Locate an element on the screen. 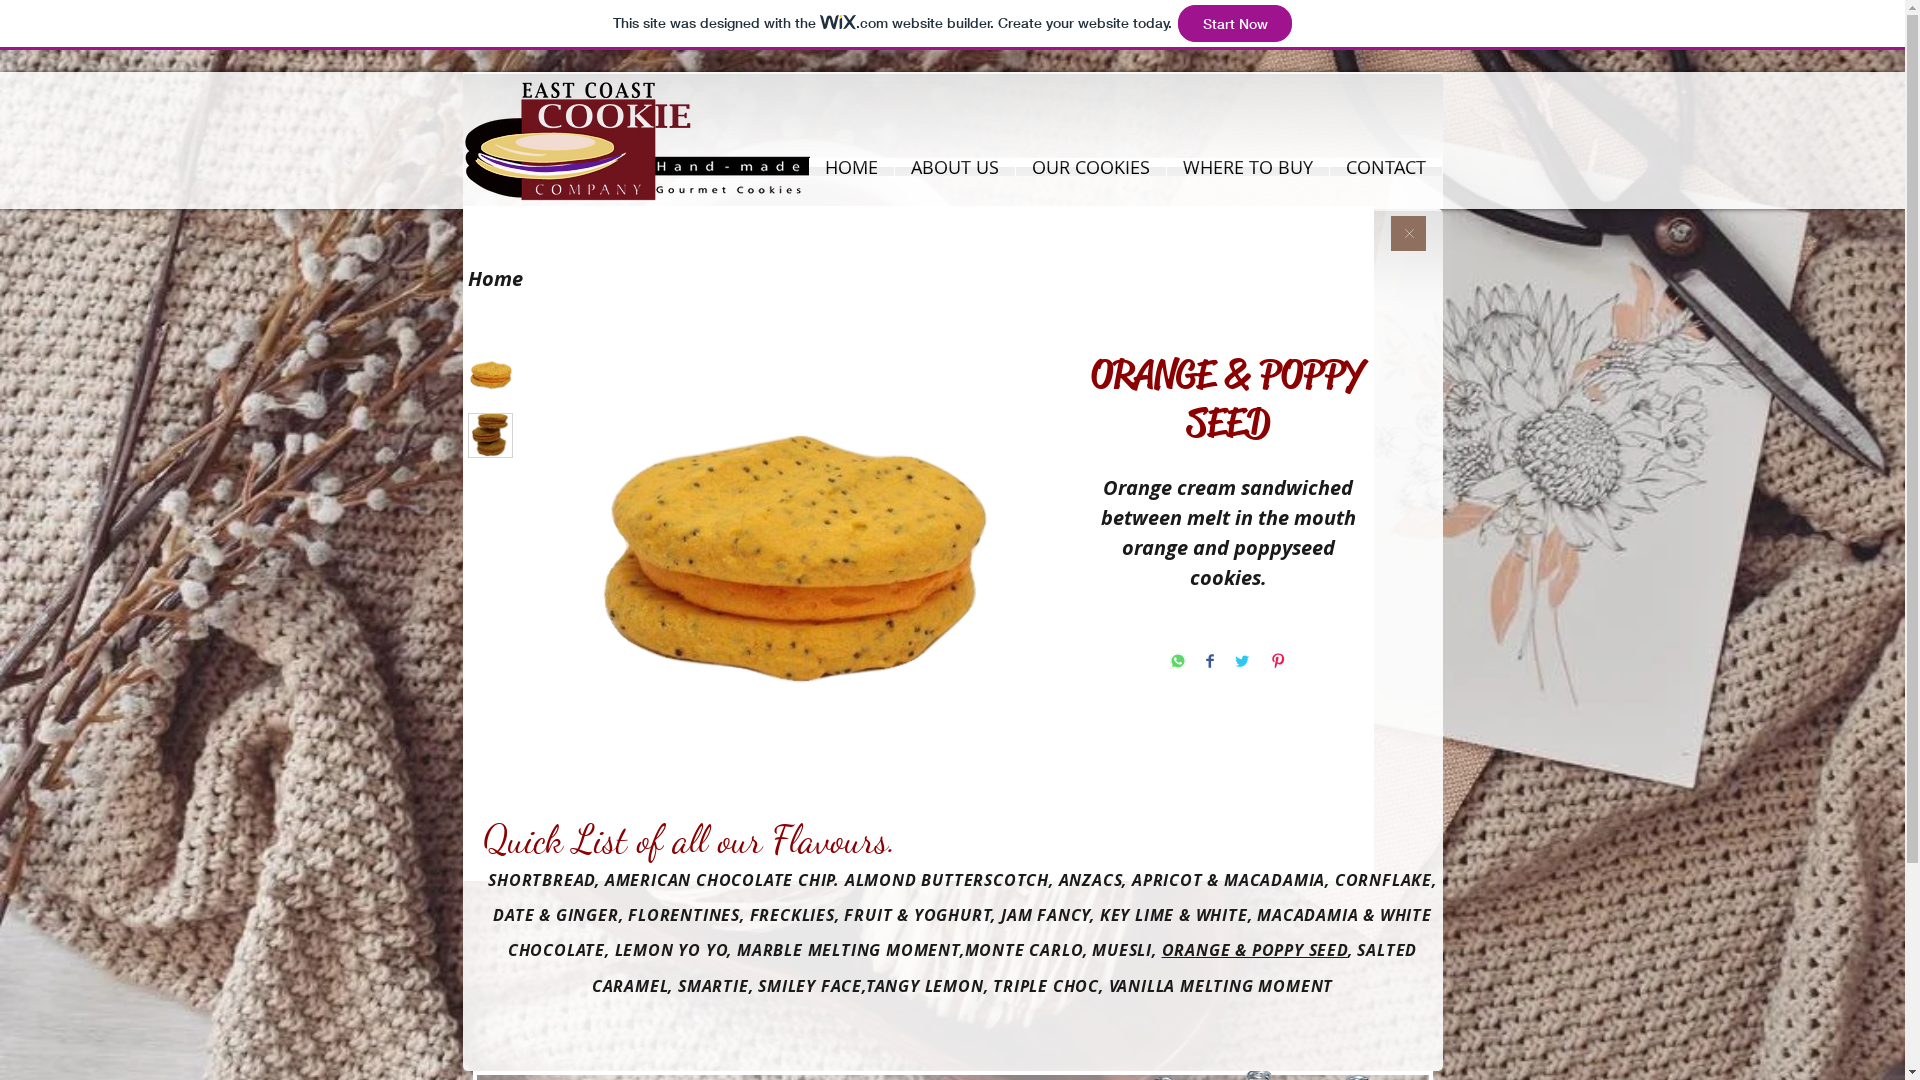 This screenshot has height=1080, width=1920. ANZACS is located at coordinates (1091, 880).